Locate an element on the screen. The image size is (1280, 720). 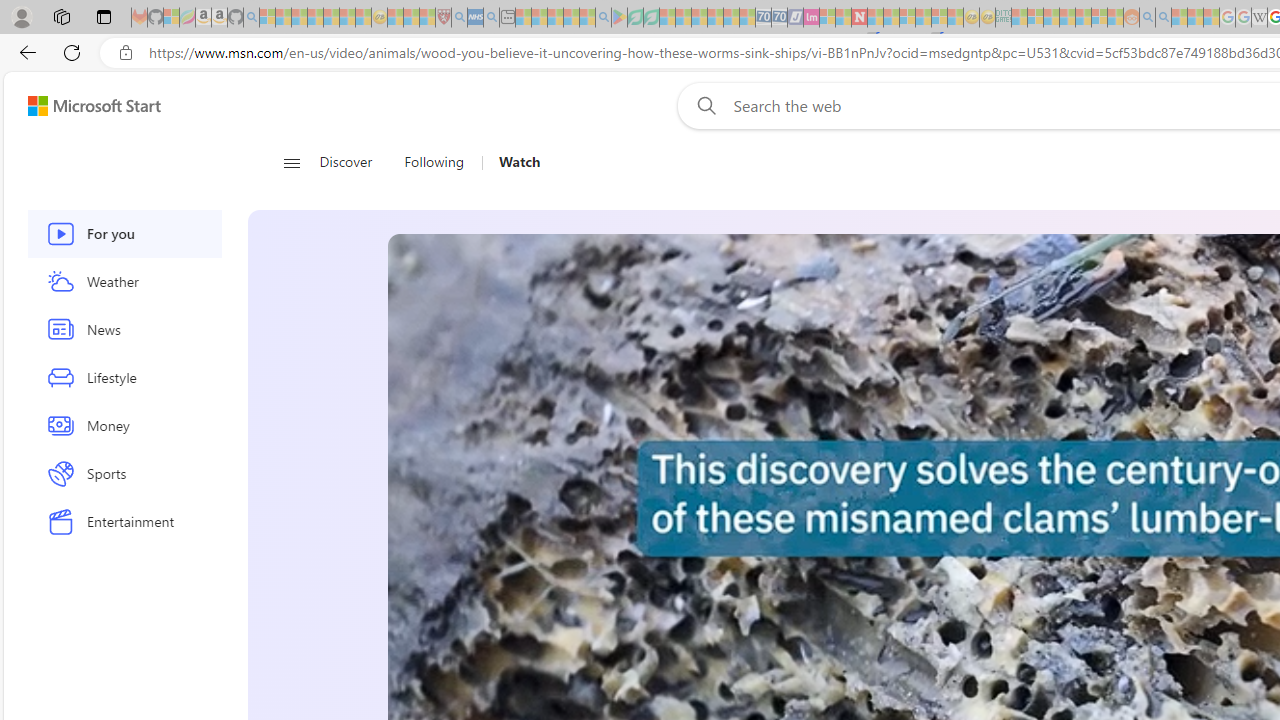
Recipes - MSN - Sleeping is located at coordinates (395, 18).